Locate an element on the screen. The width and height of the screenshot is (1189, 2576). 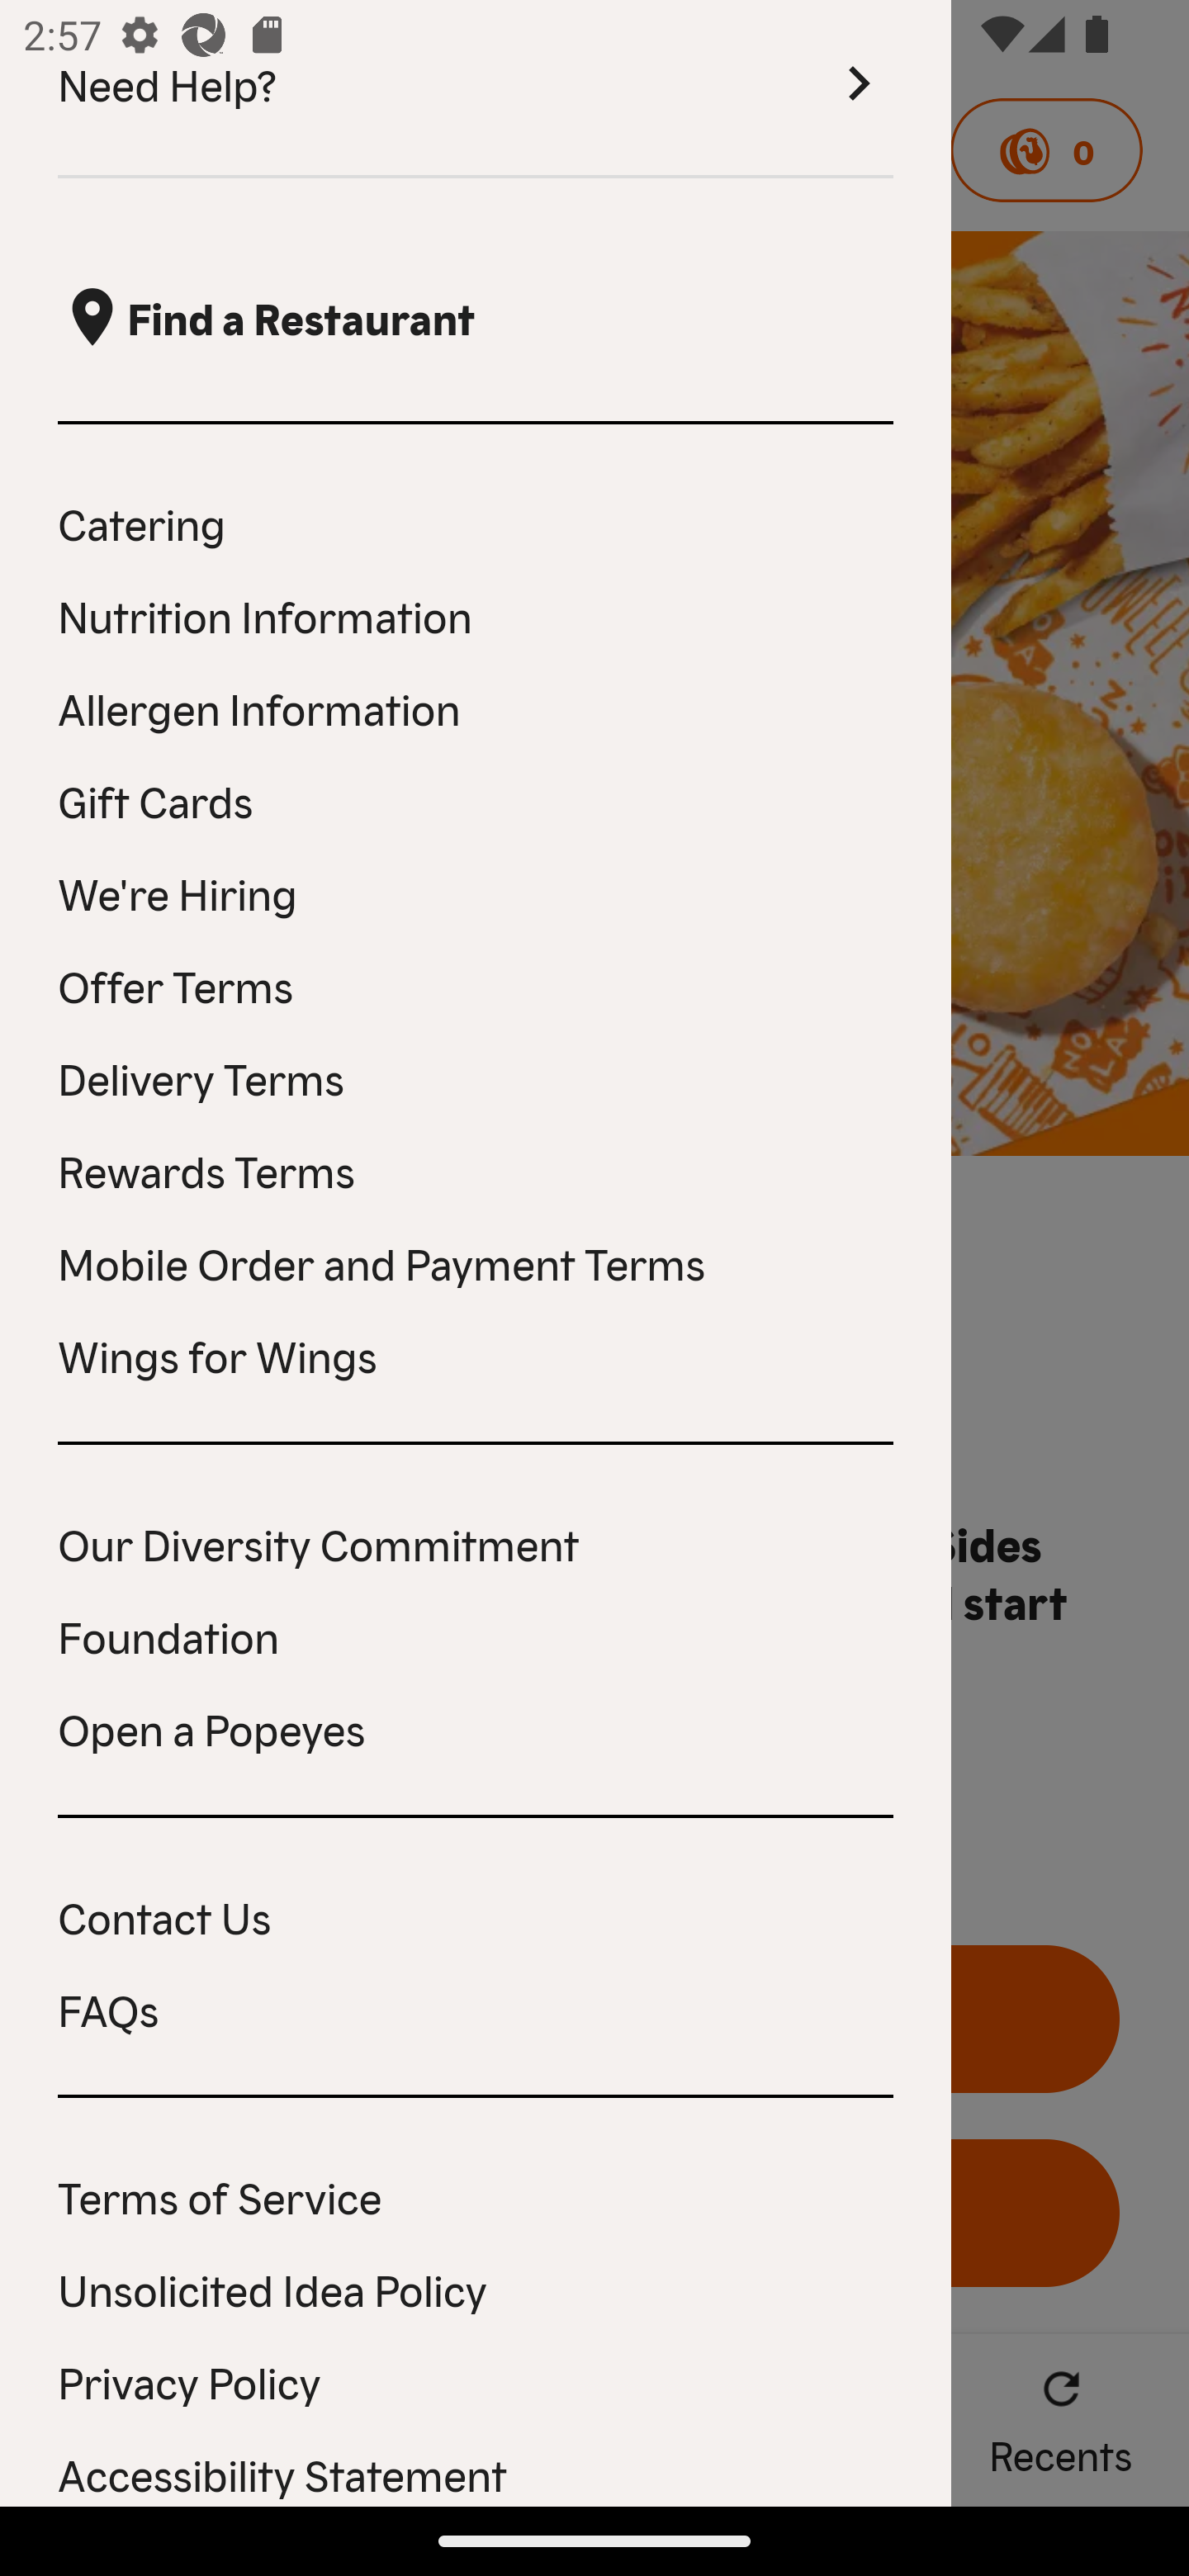
Our Diversity Commitment is located at coordinates (476, 1542).